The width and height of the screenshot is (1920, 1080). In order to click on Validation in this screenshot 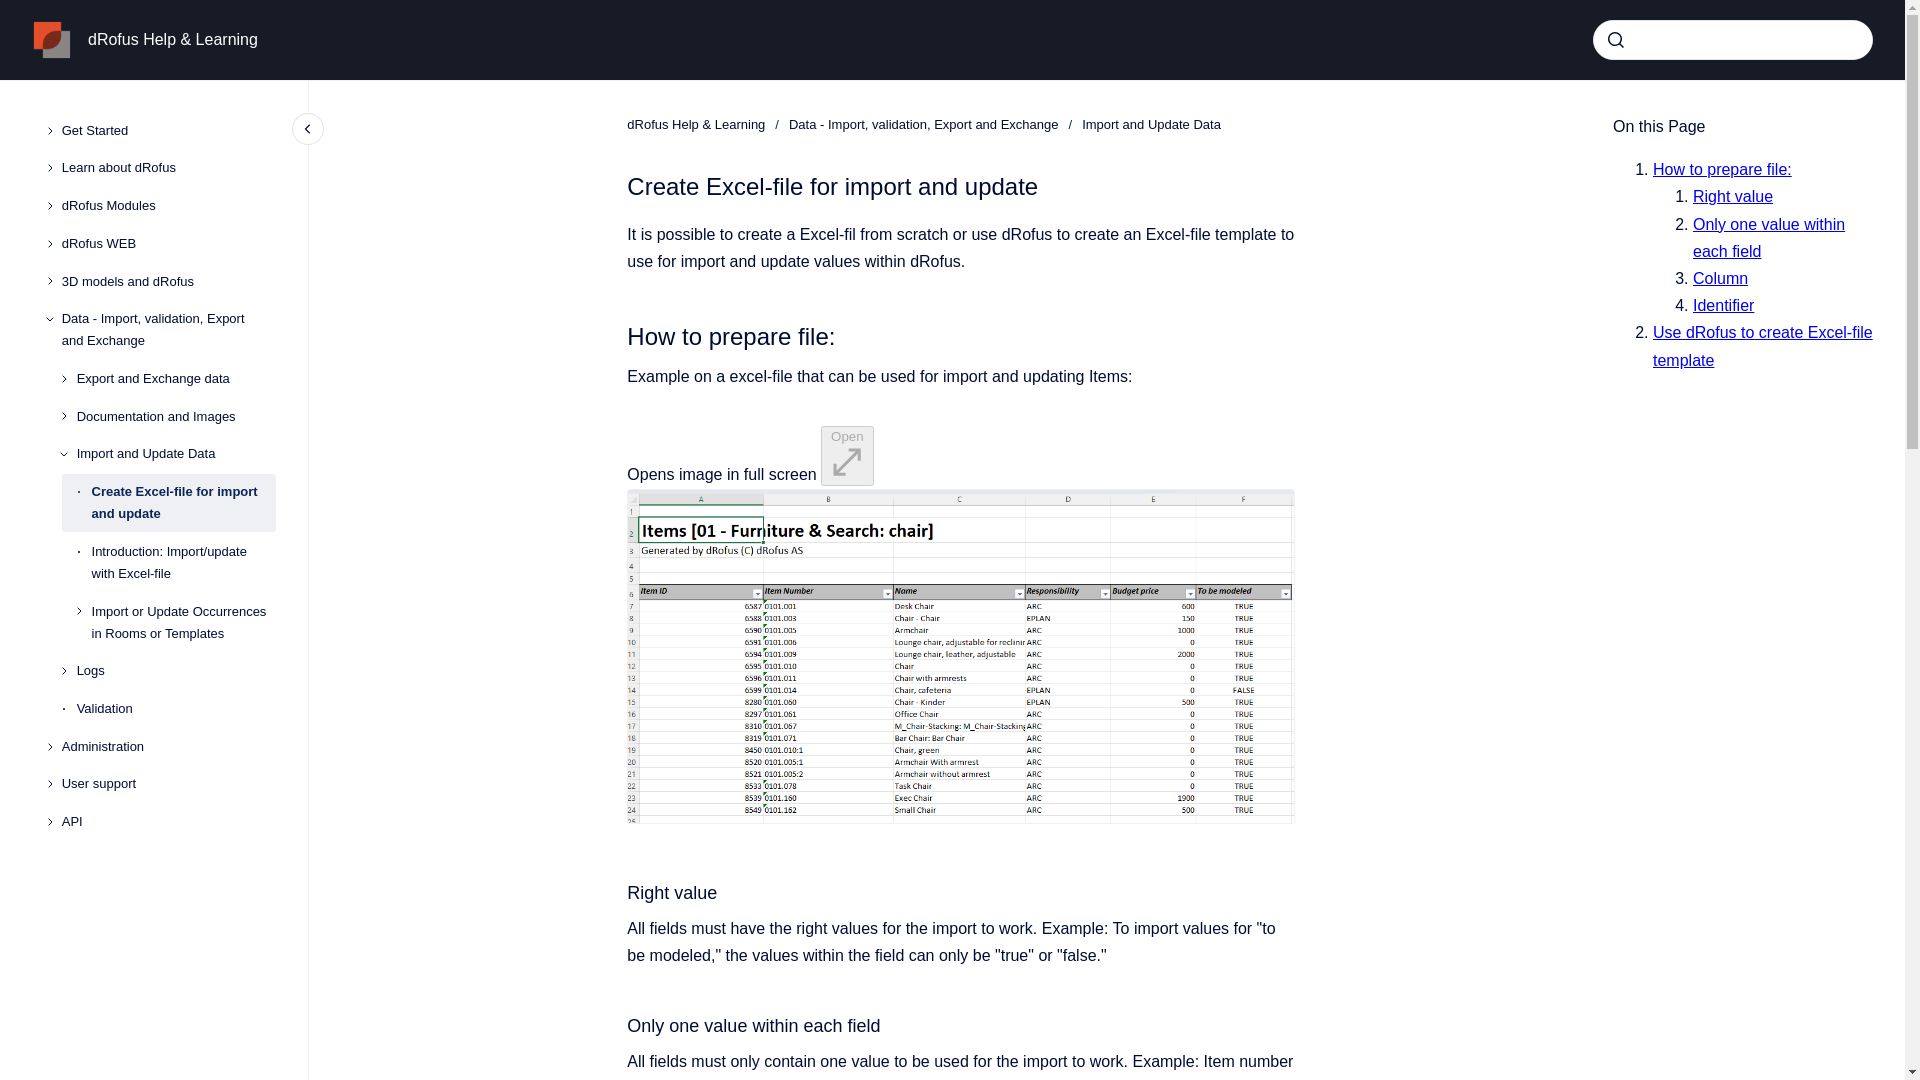, I will do `click(176, 708)`.